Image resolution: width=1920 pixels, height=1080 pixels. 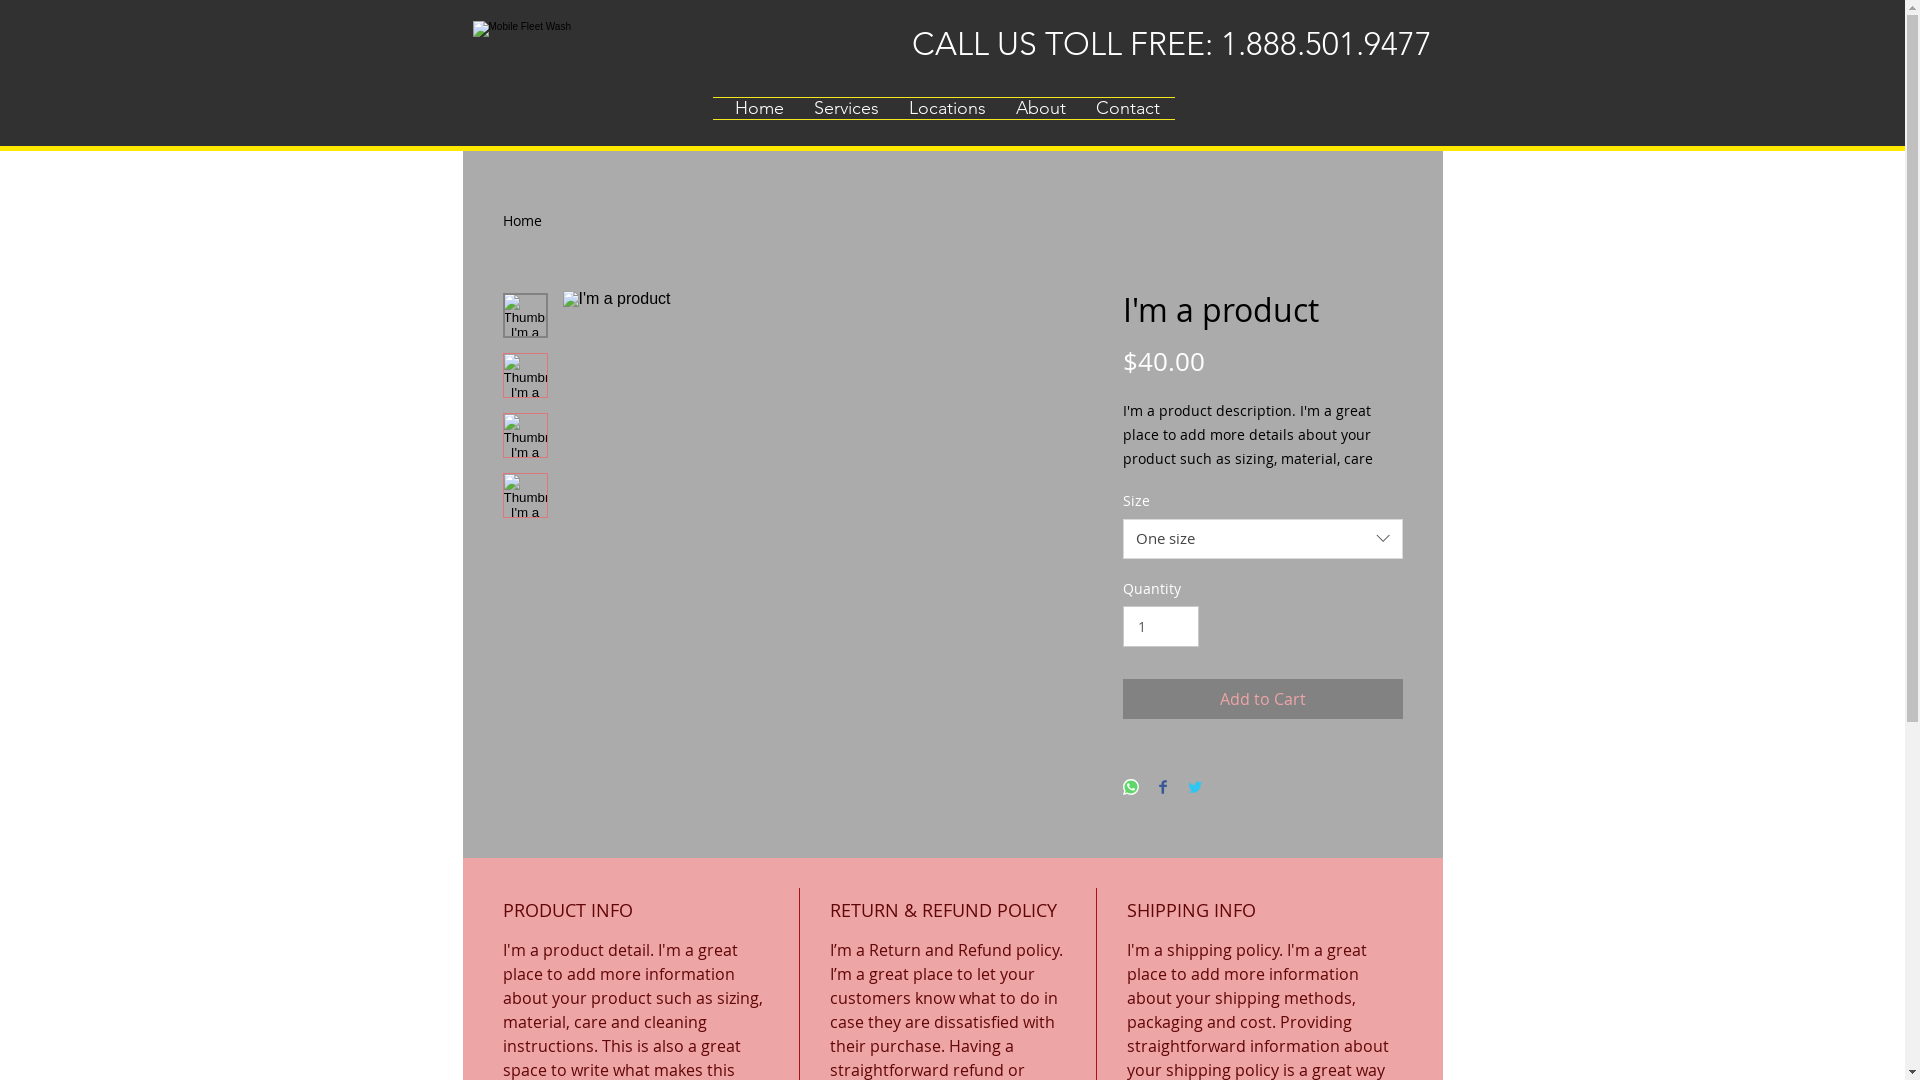 I want to click on Locations, so click(x=948, y=108).